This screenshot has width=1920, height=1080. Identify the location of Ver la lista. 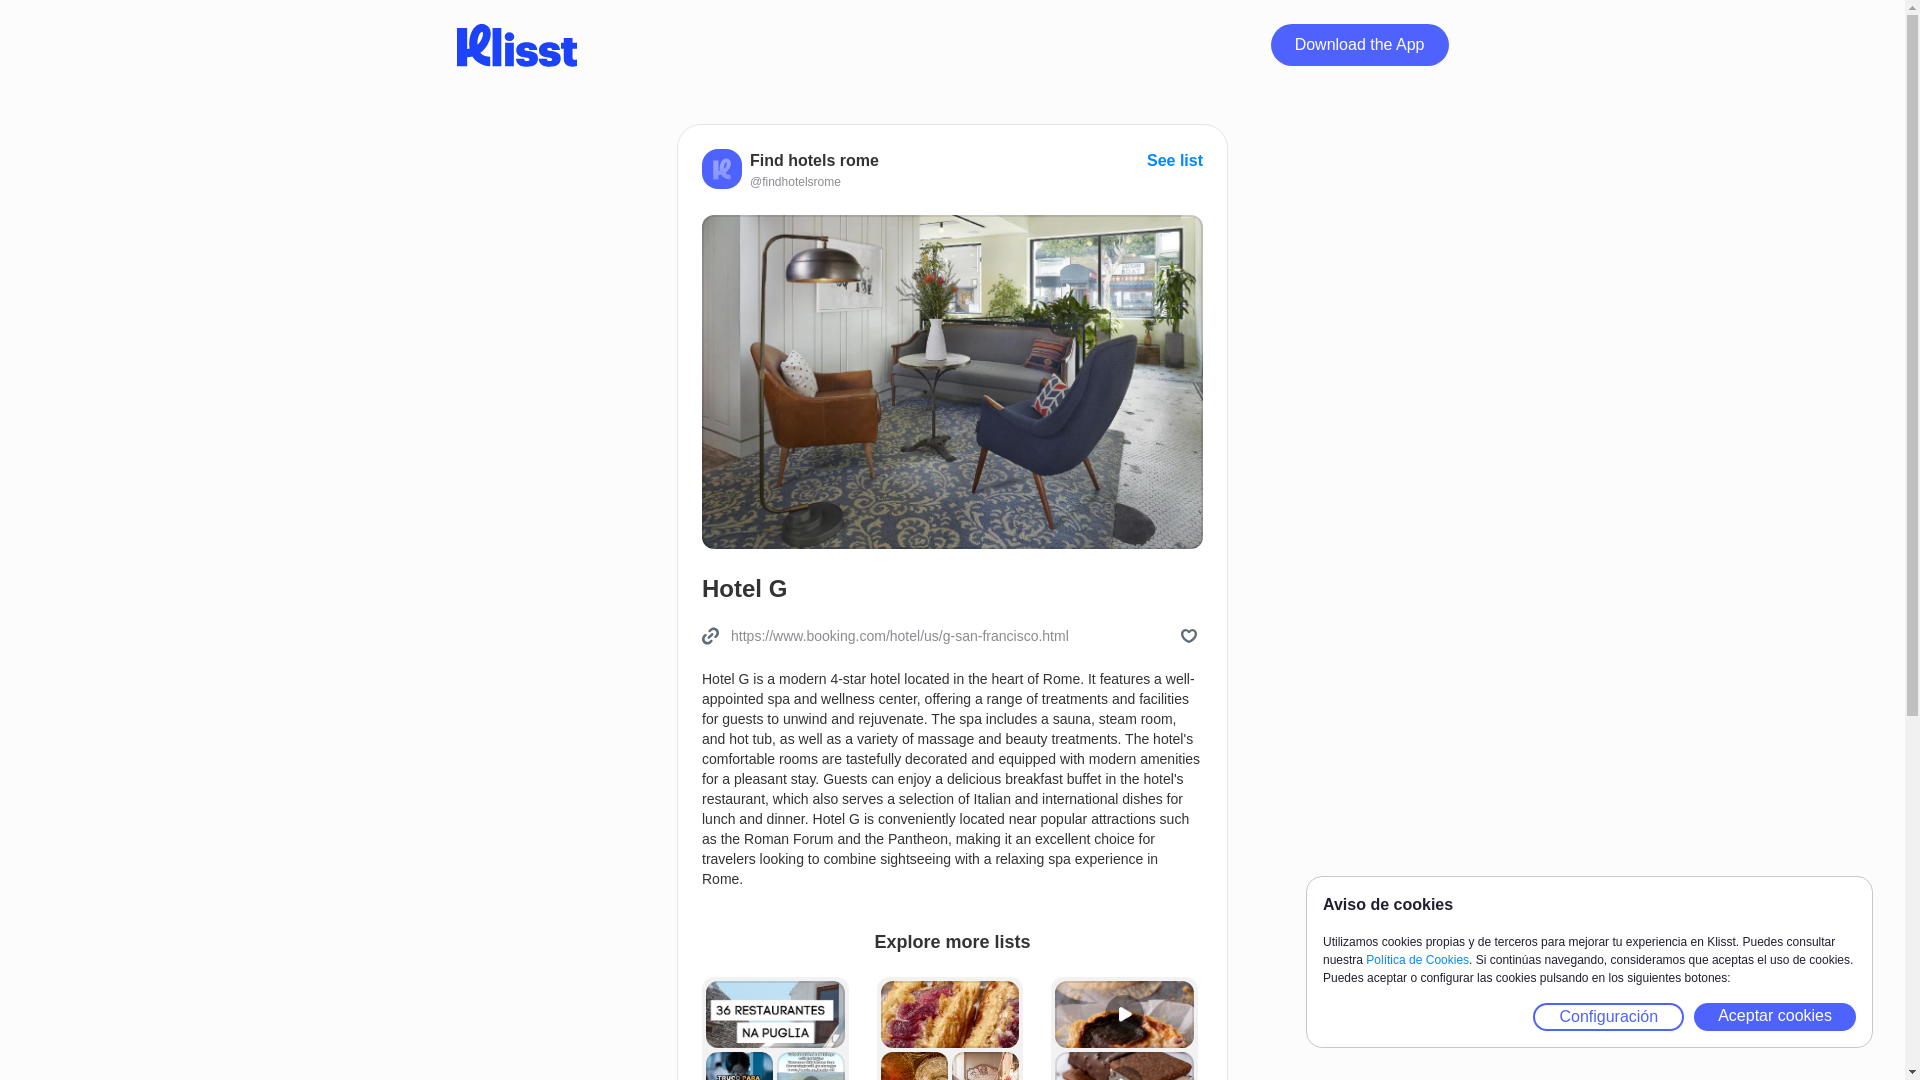
(1174, 160).